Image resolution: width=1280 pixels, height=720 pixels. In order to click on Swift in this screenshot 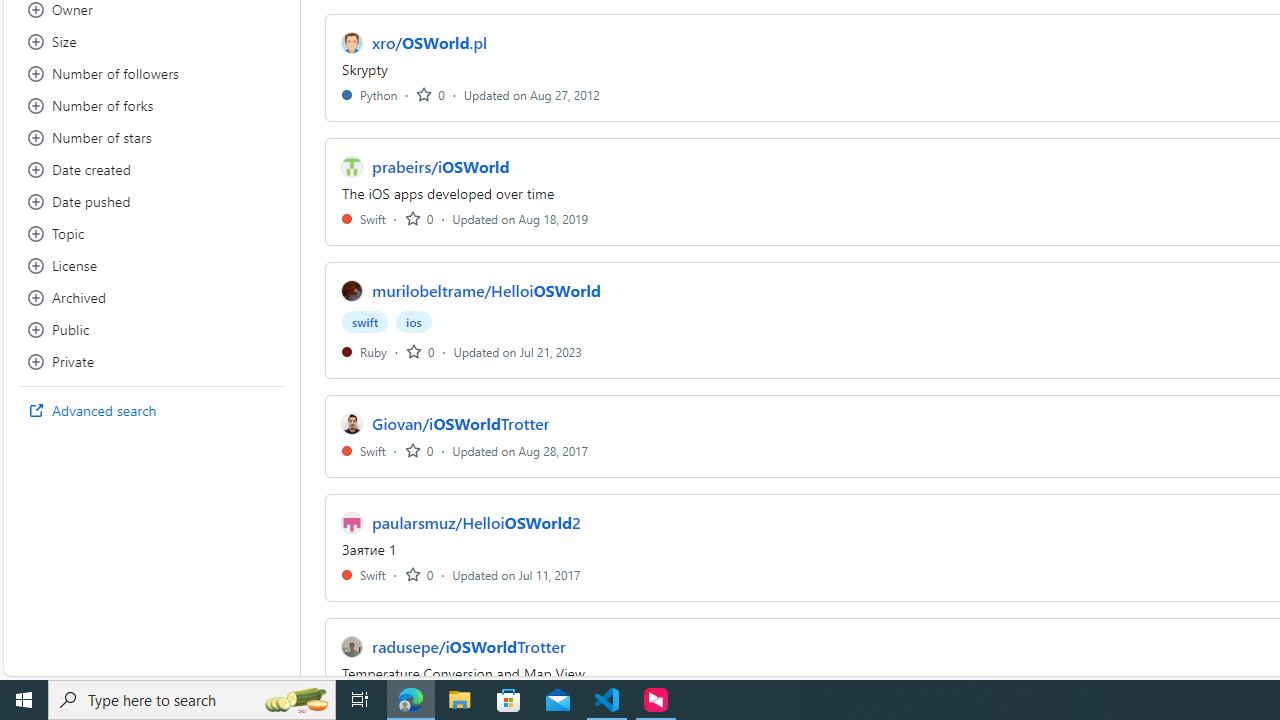, I will do `click(364, 574)`.